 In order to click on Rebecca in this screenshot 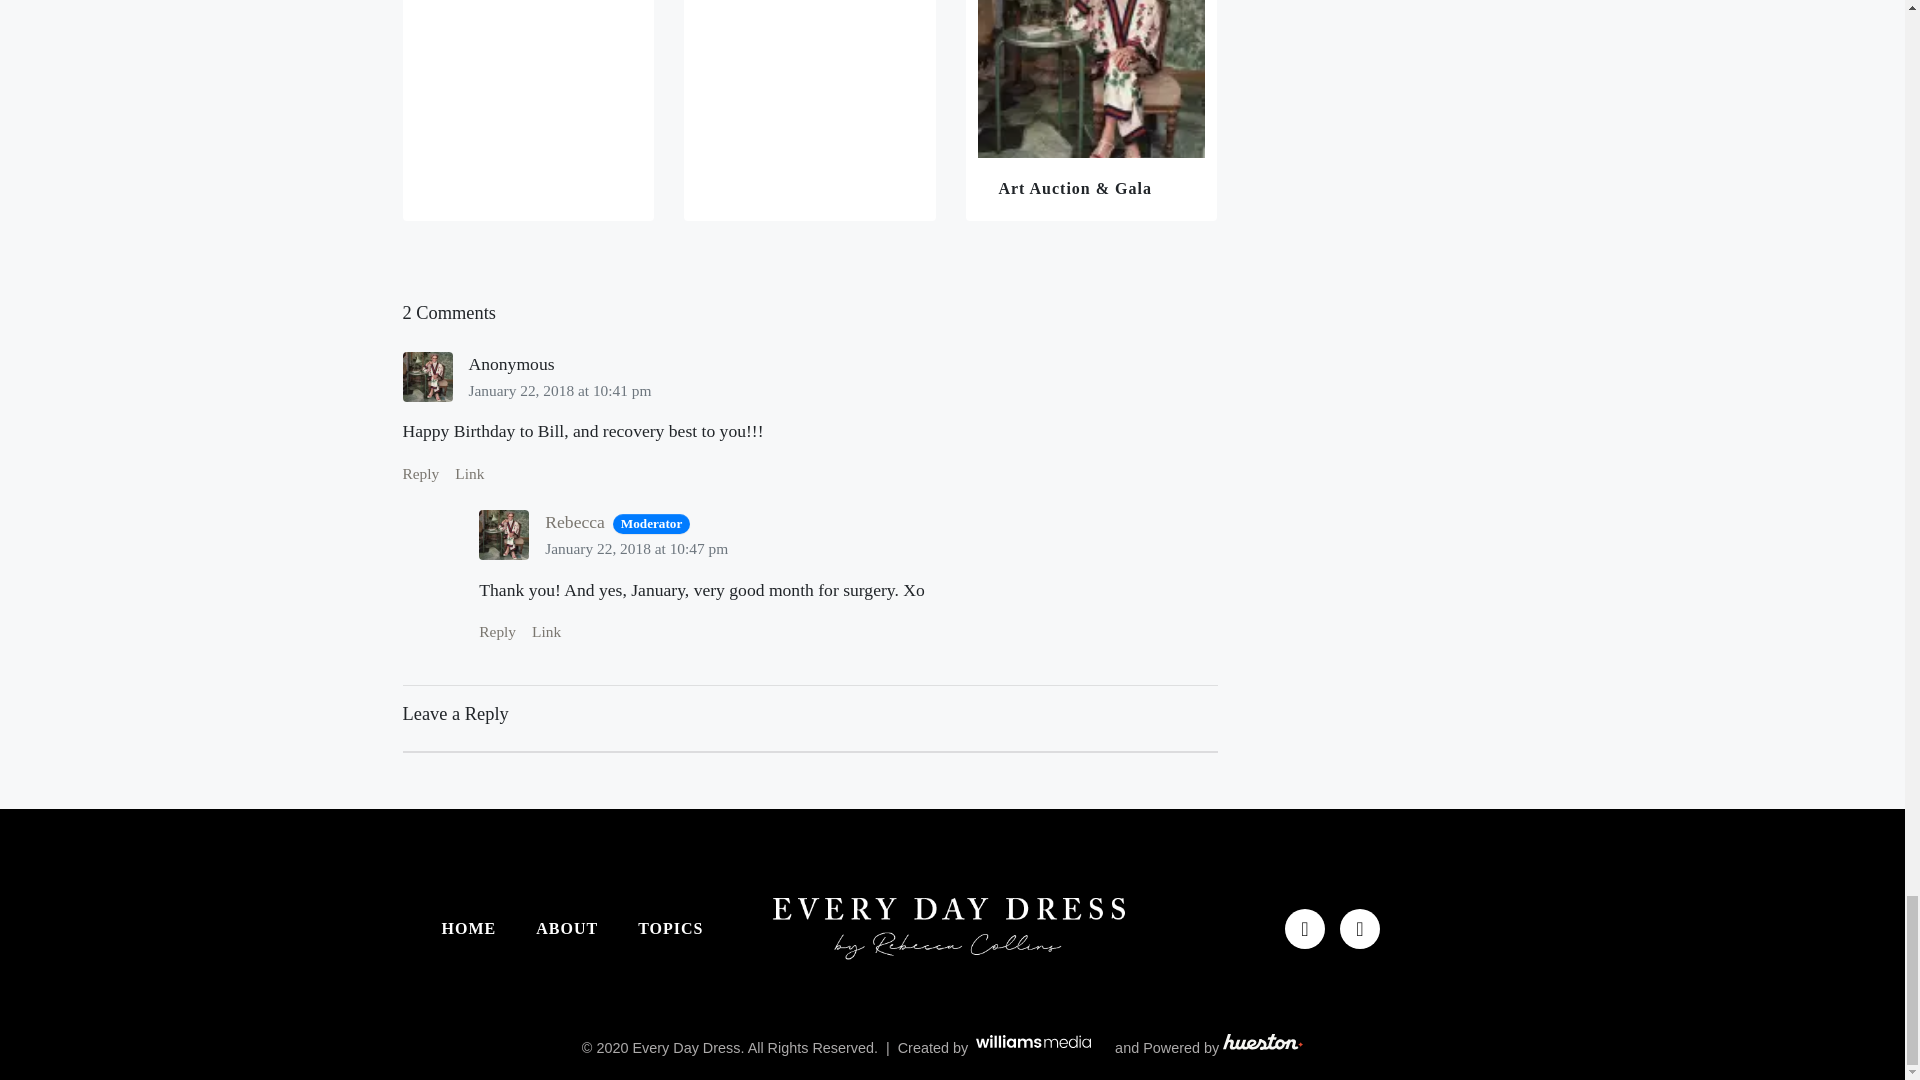, I will do `click(574, 522)`.